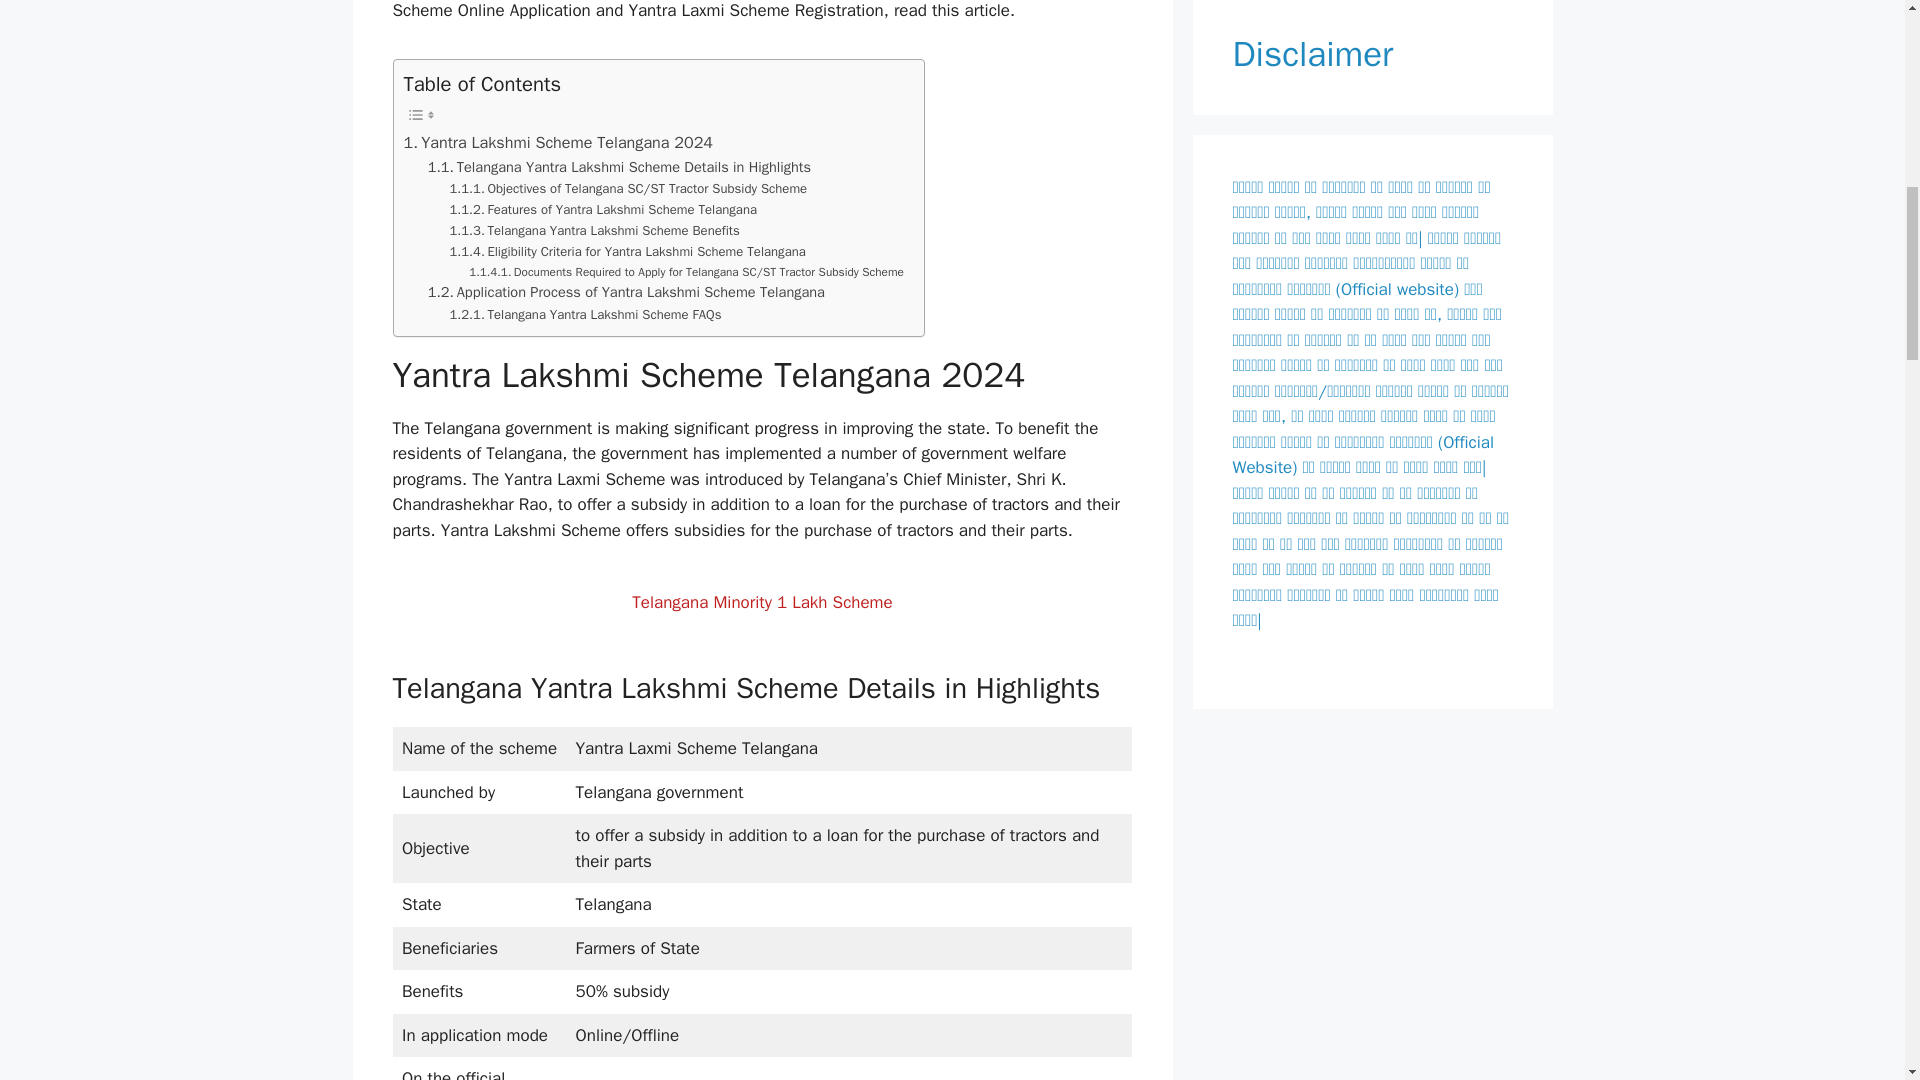  I want to click on Telangana Yantra Lakshmi Scheme Details in Highlights, so click(619, 167).